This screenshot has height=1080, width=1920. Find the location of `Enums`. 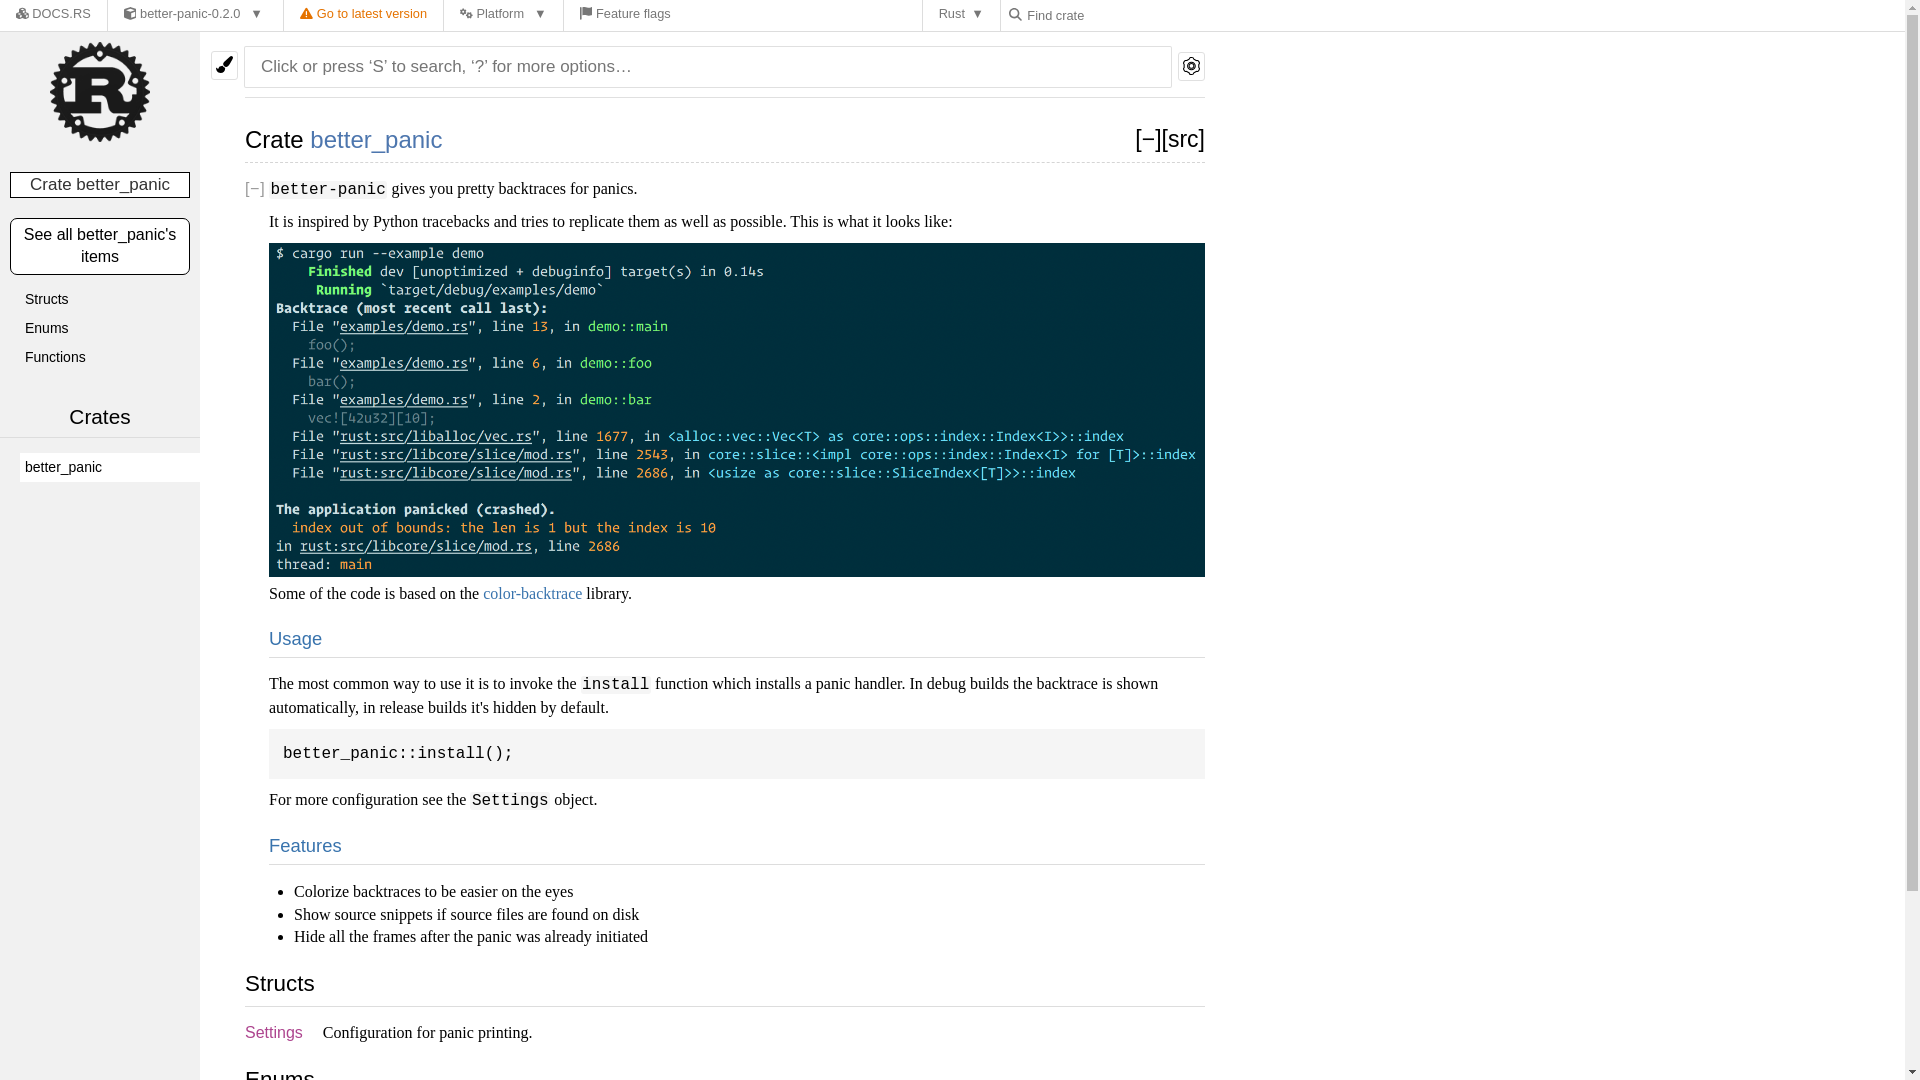

Enums is located at coordinates (109, 328).